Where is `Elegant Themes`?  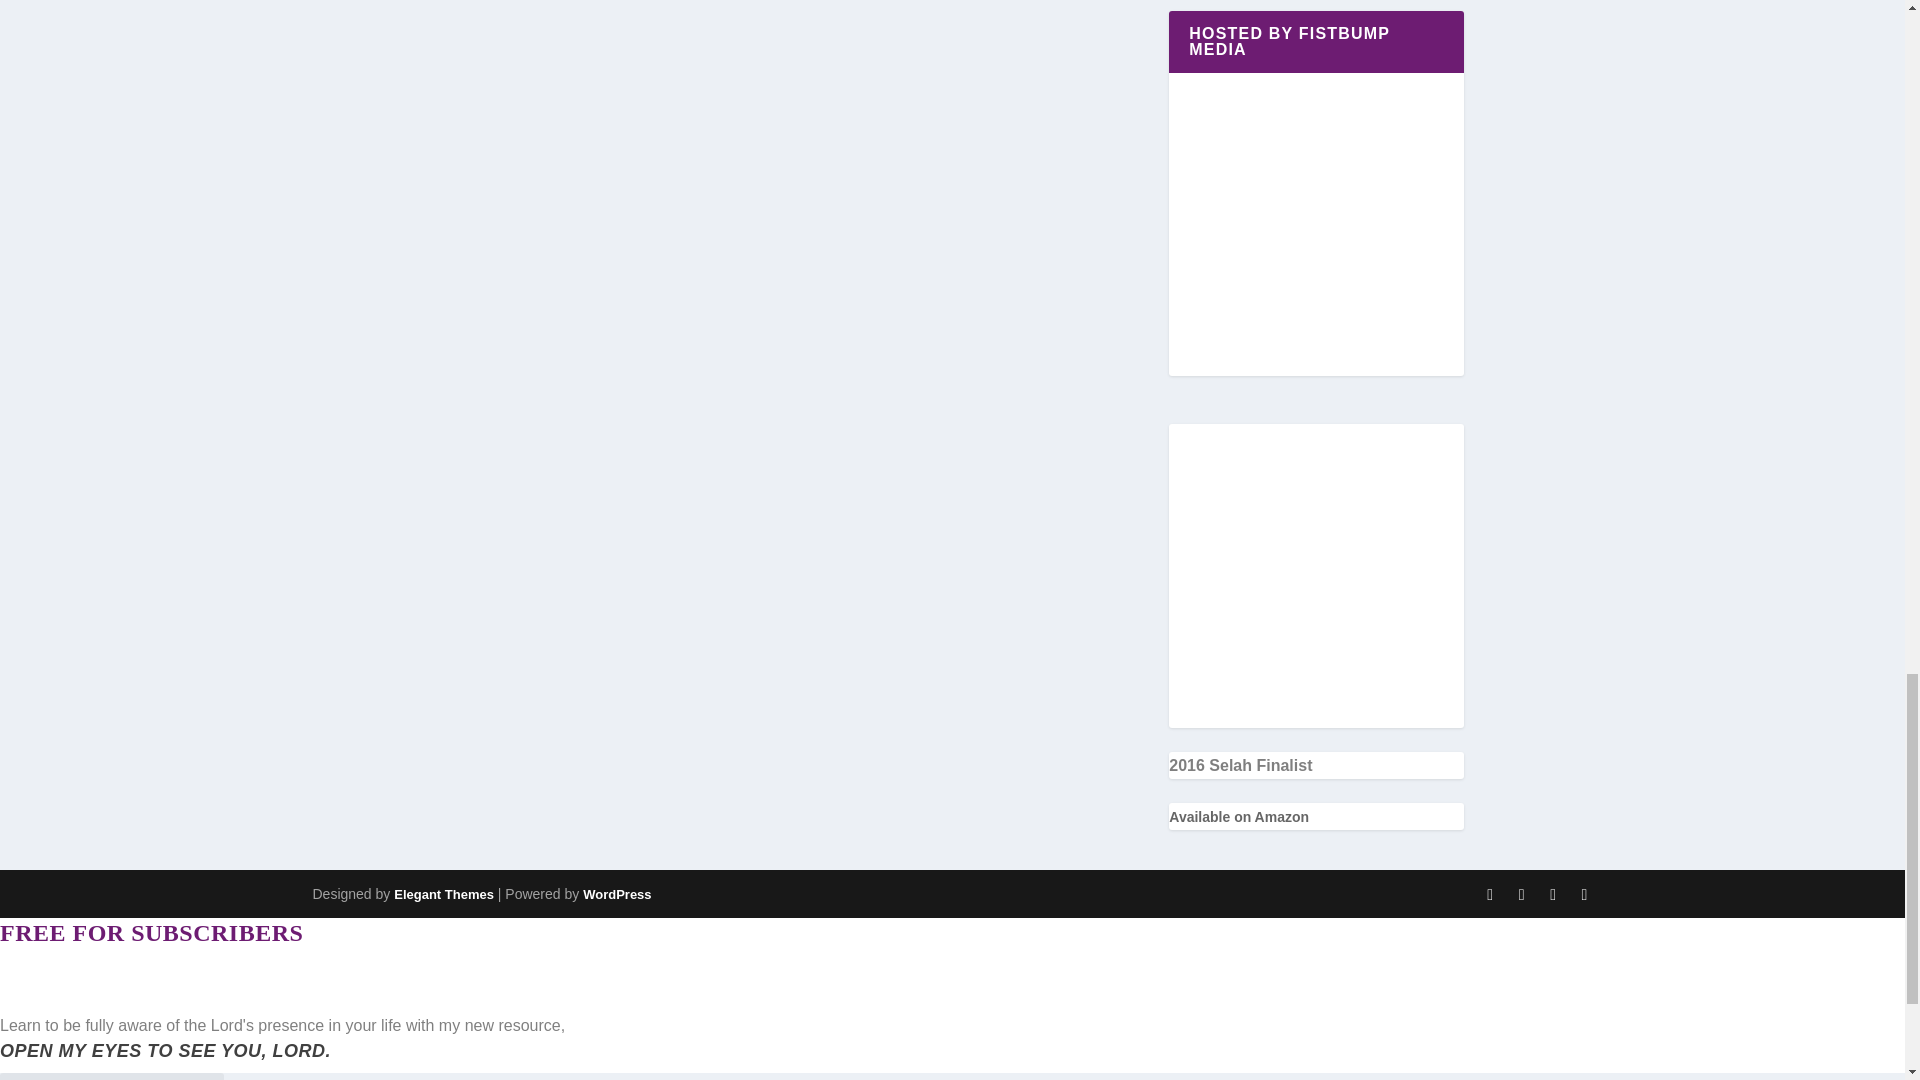
Elegant Themes is located at coordinates (443, 894).